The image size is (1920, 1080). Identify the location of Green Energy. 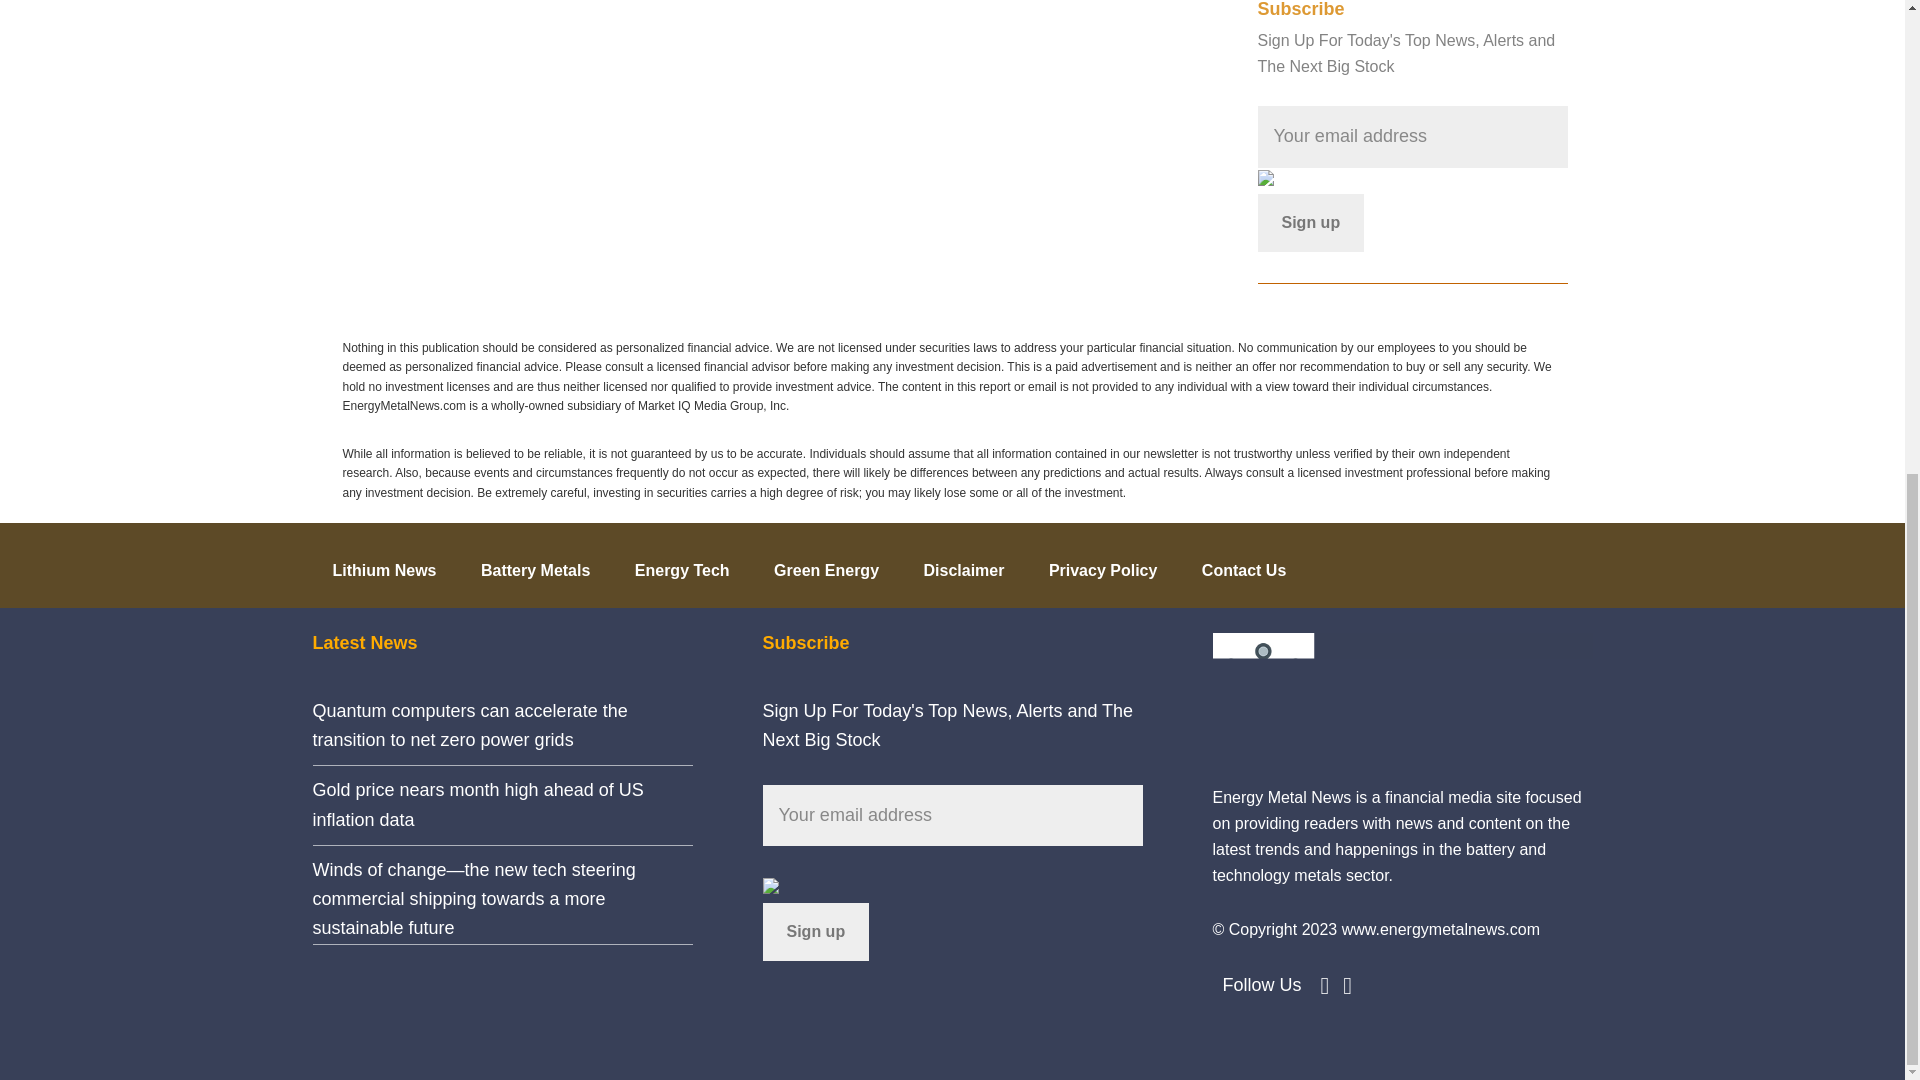
(826, 565).